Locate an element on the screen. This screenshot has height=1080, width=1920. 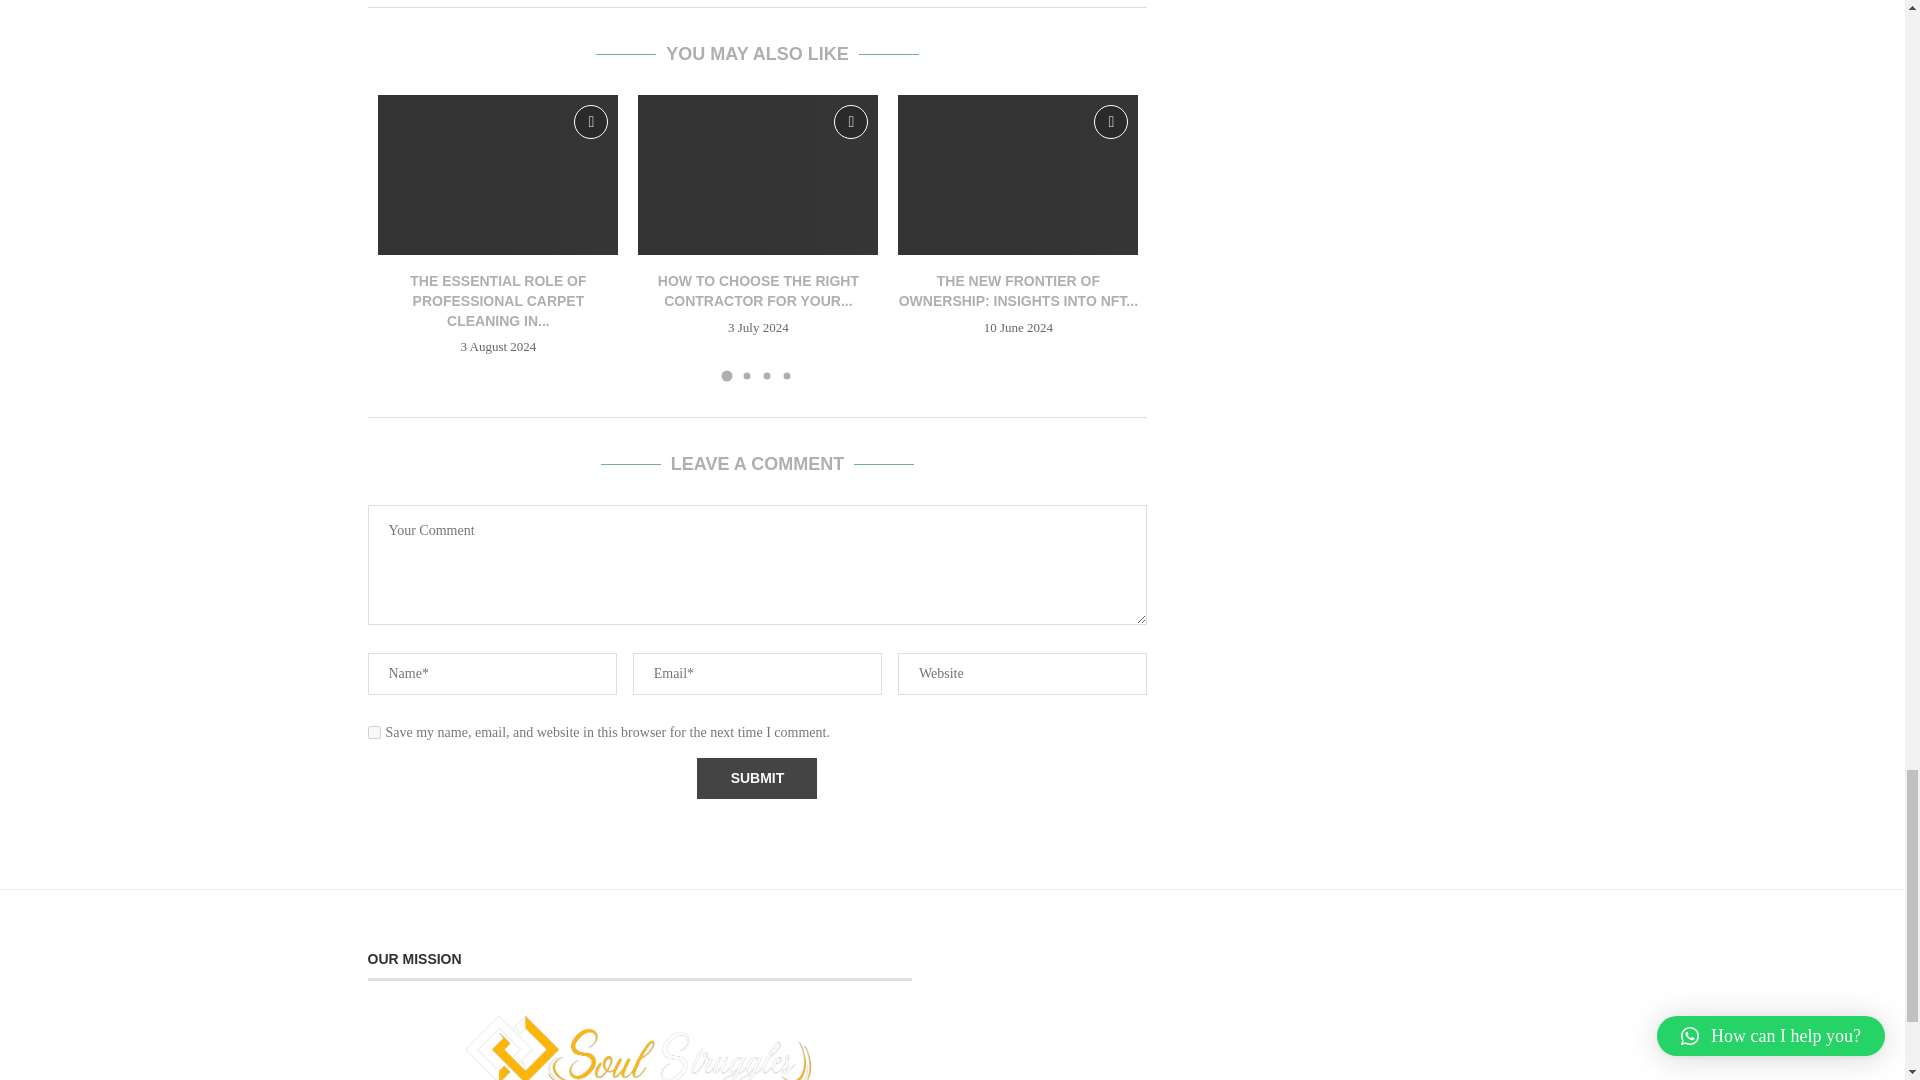
yes is located at coordinates (374, 732).